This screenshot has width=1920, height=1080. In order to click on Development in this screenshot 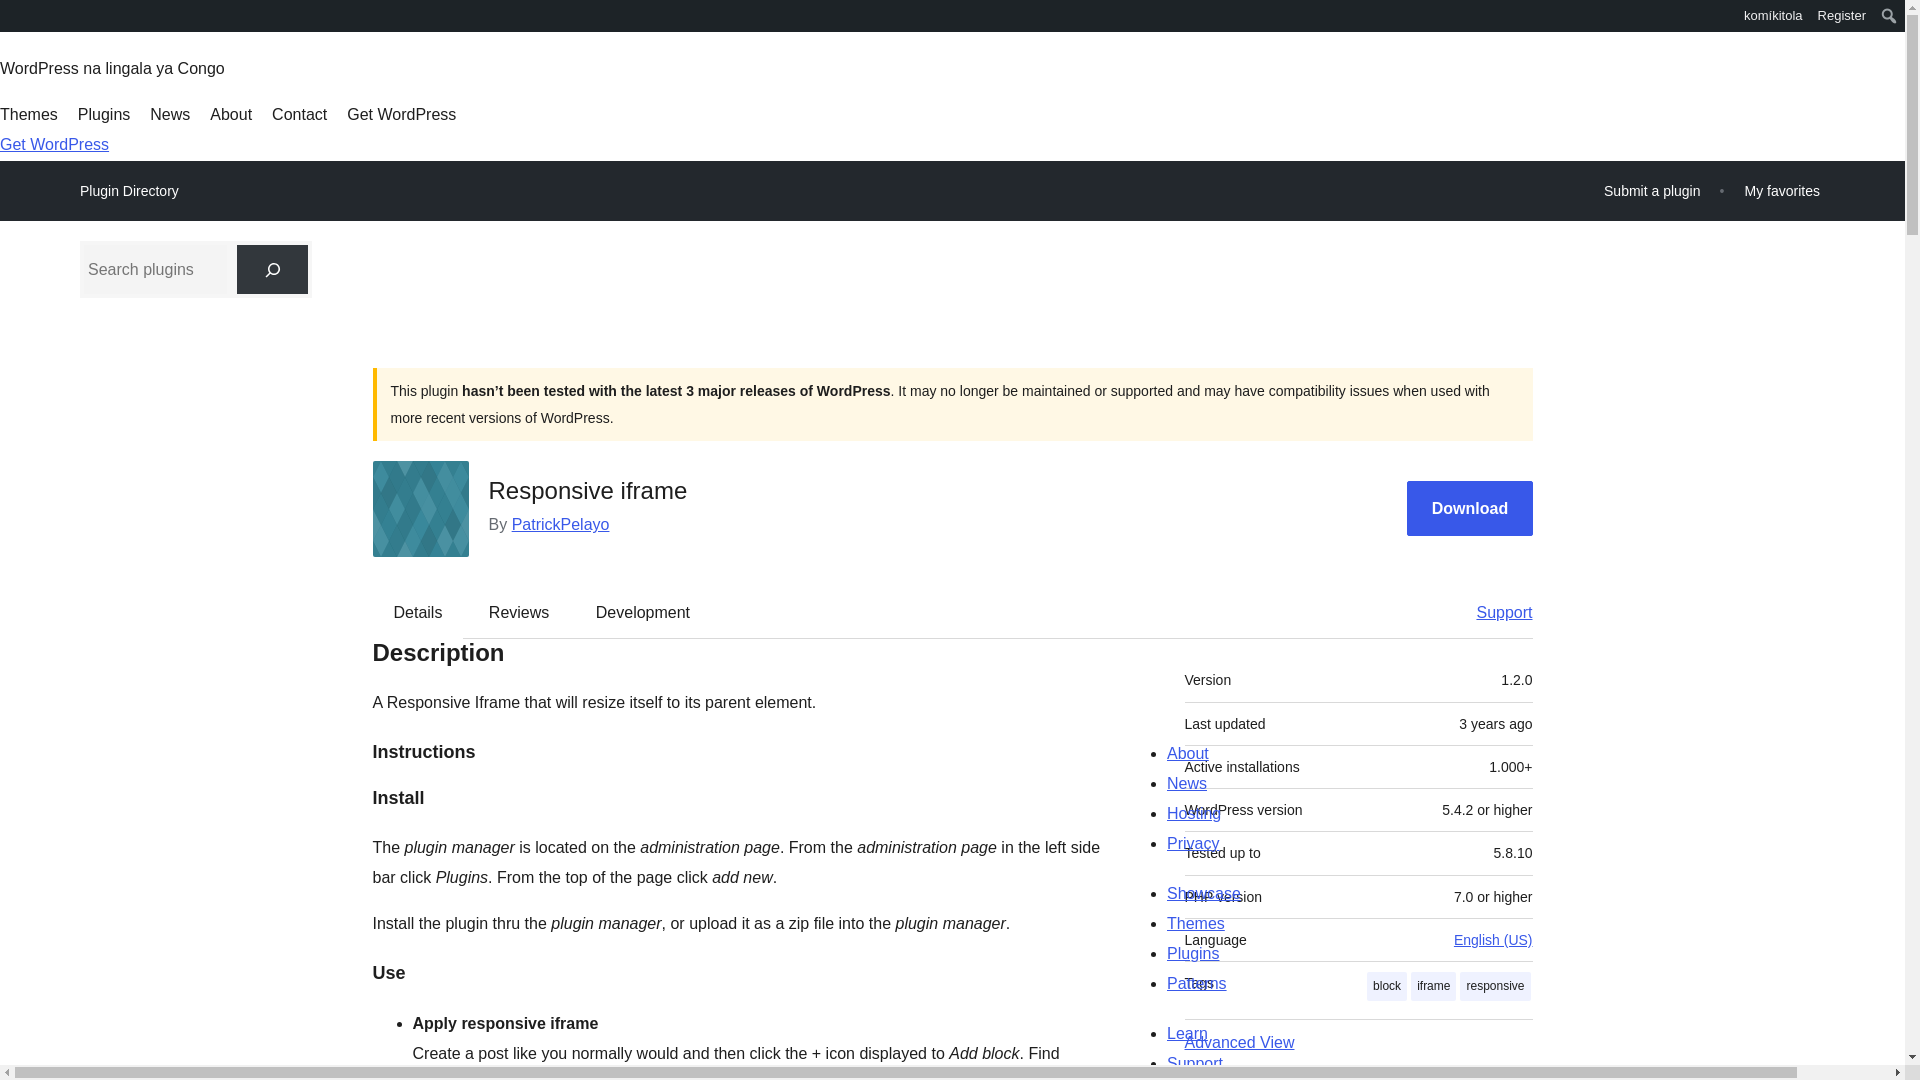, I will do `click(643, 612)`.